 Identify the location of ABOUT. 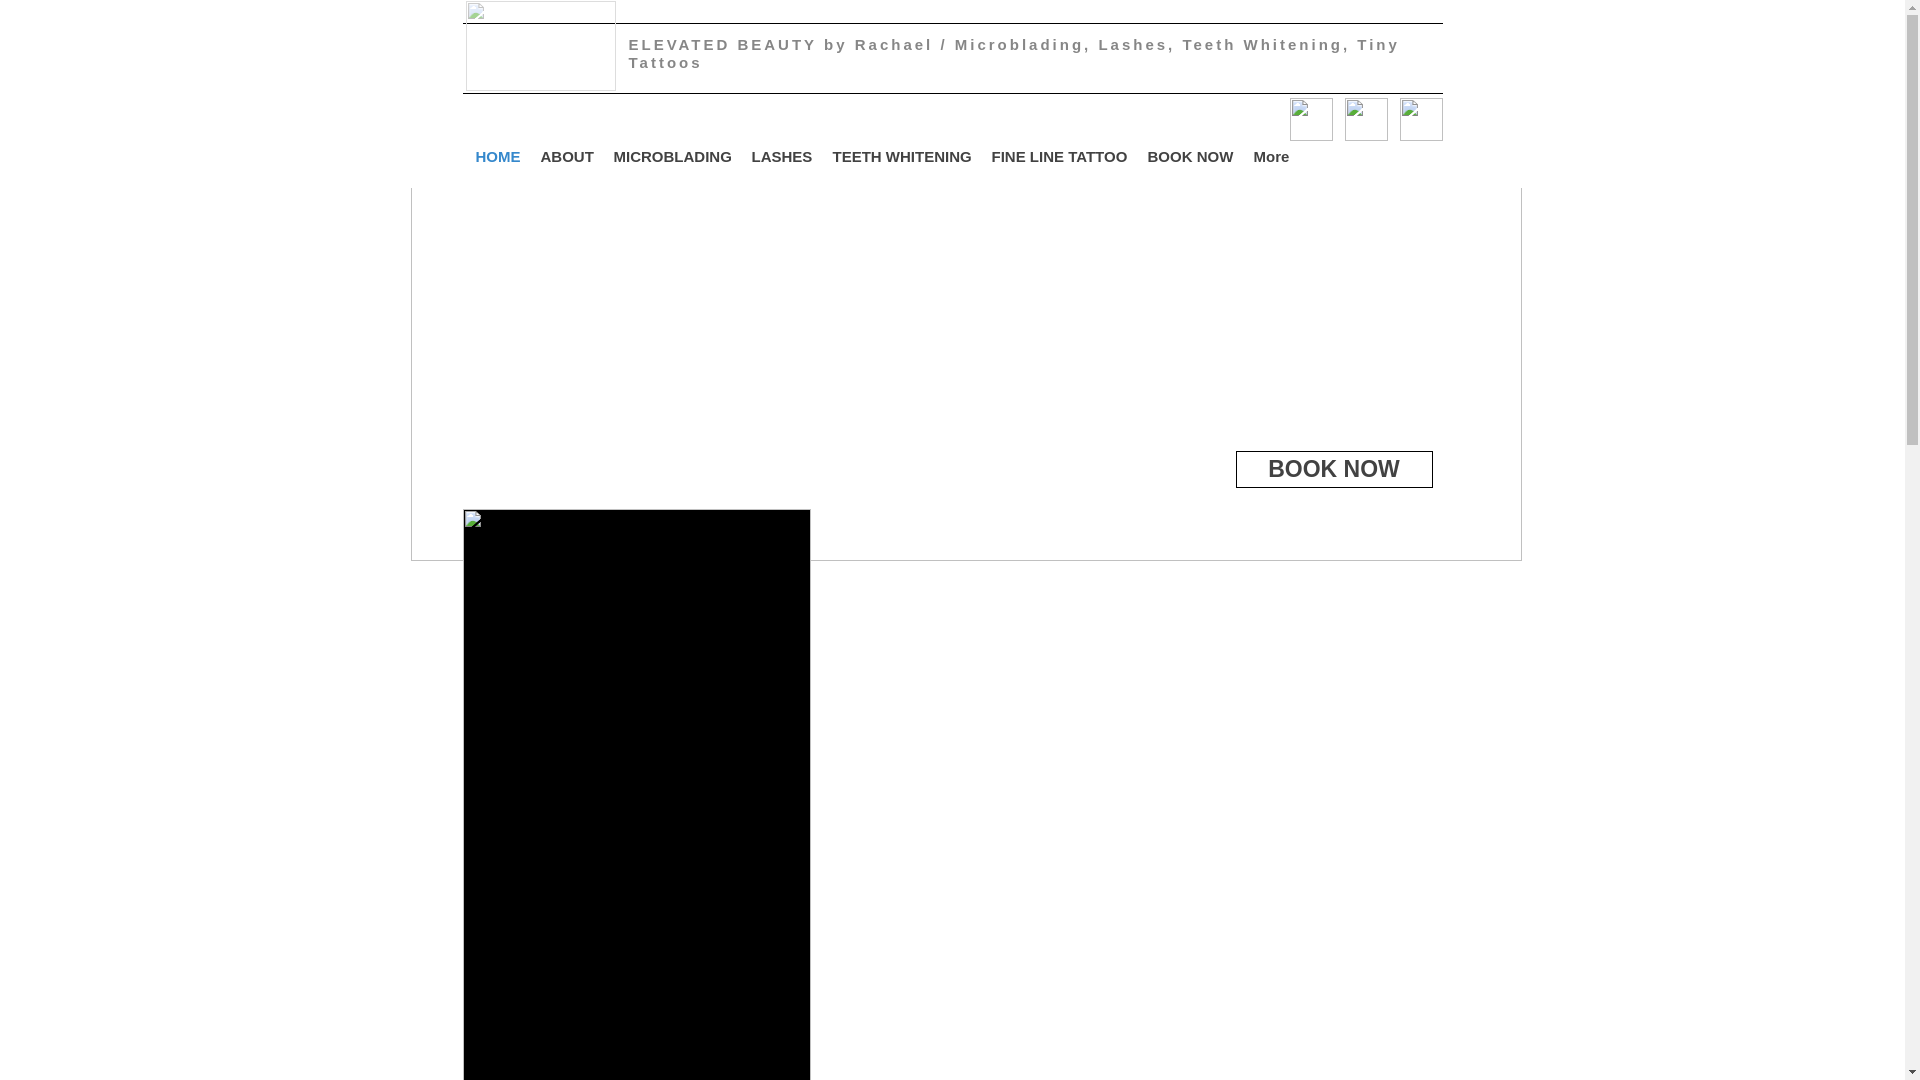
(566, 156).